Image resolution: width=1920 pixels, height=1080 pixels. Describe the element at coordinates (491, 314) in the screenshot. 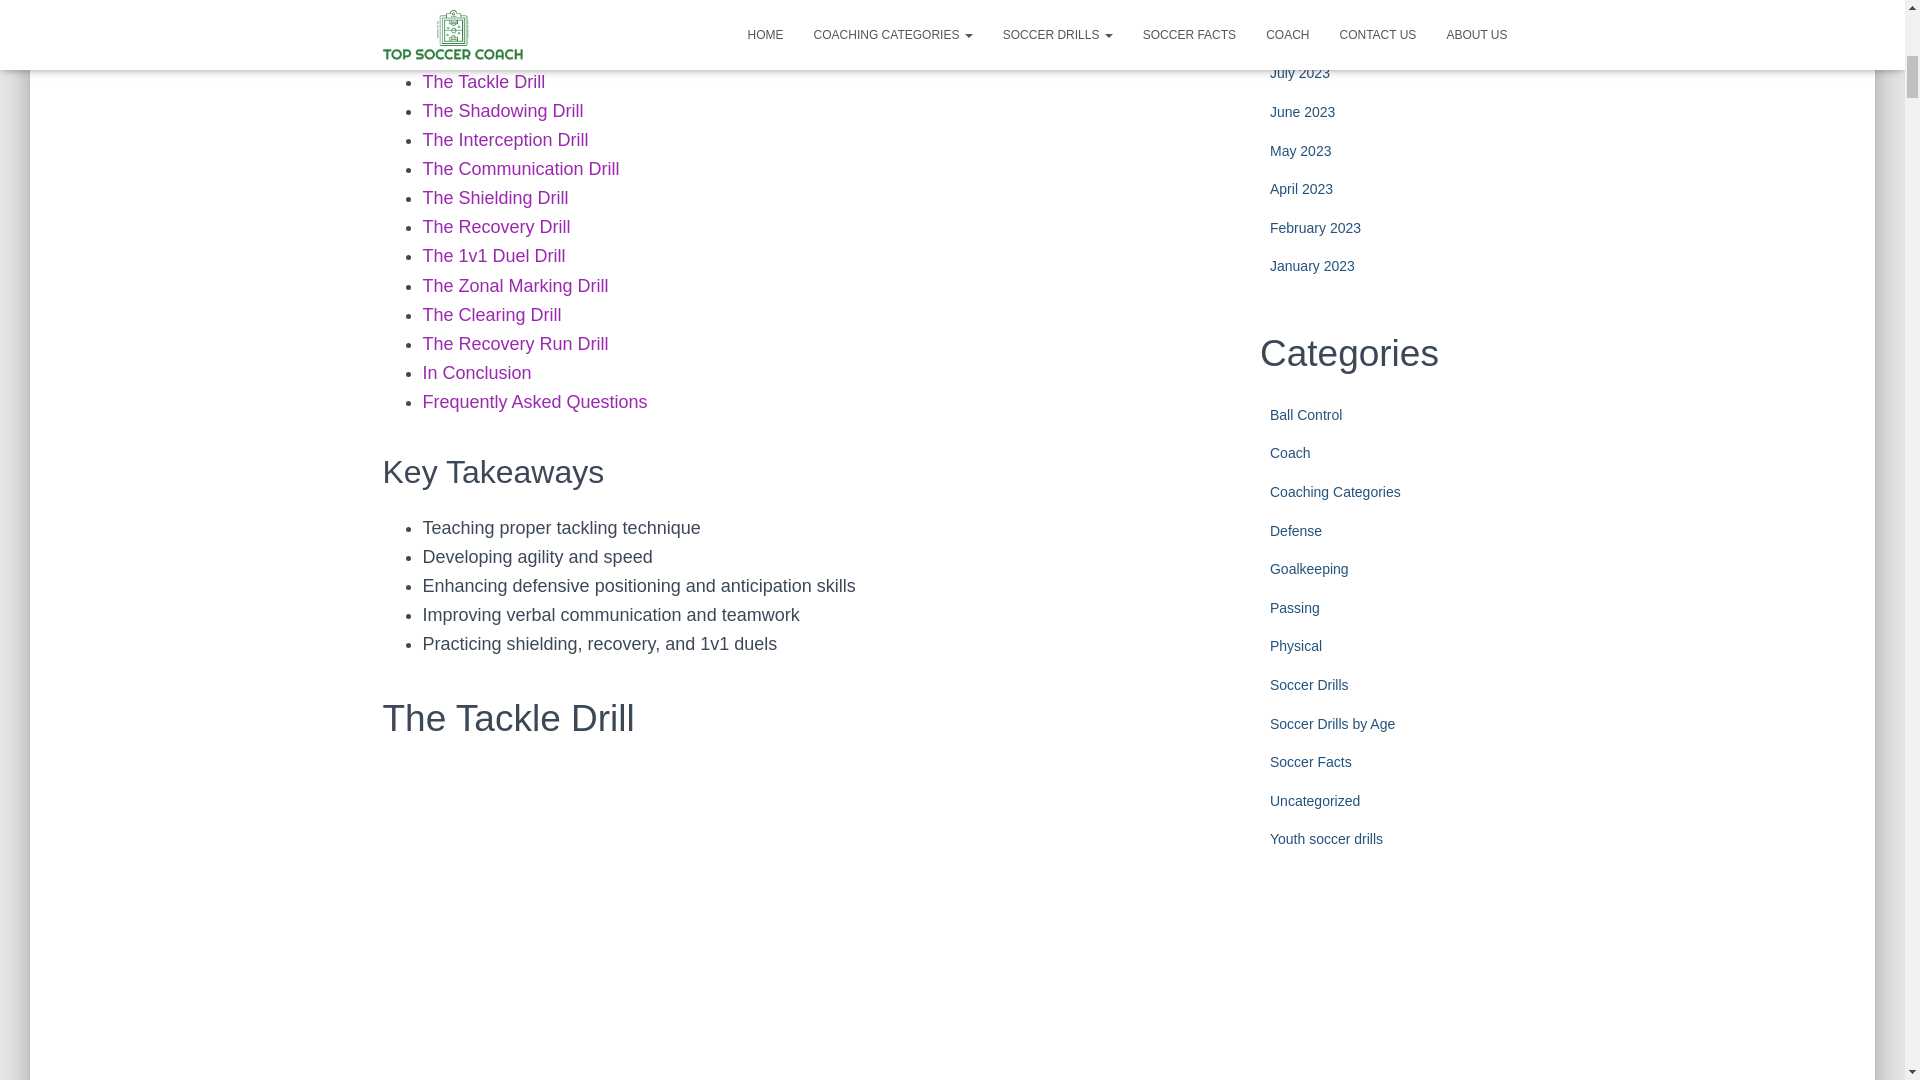

I see `The Clearing Drill` at that location.